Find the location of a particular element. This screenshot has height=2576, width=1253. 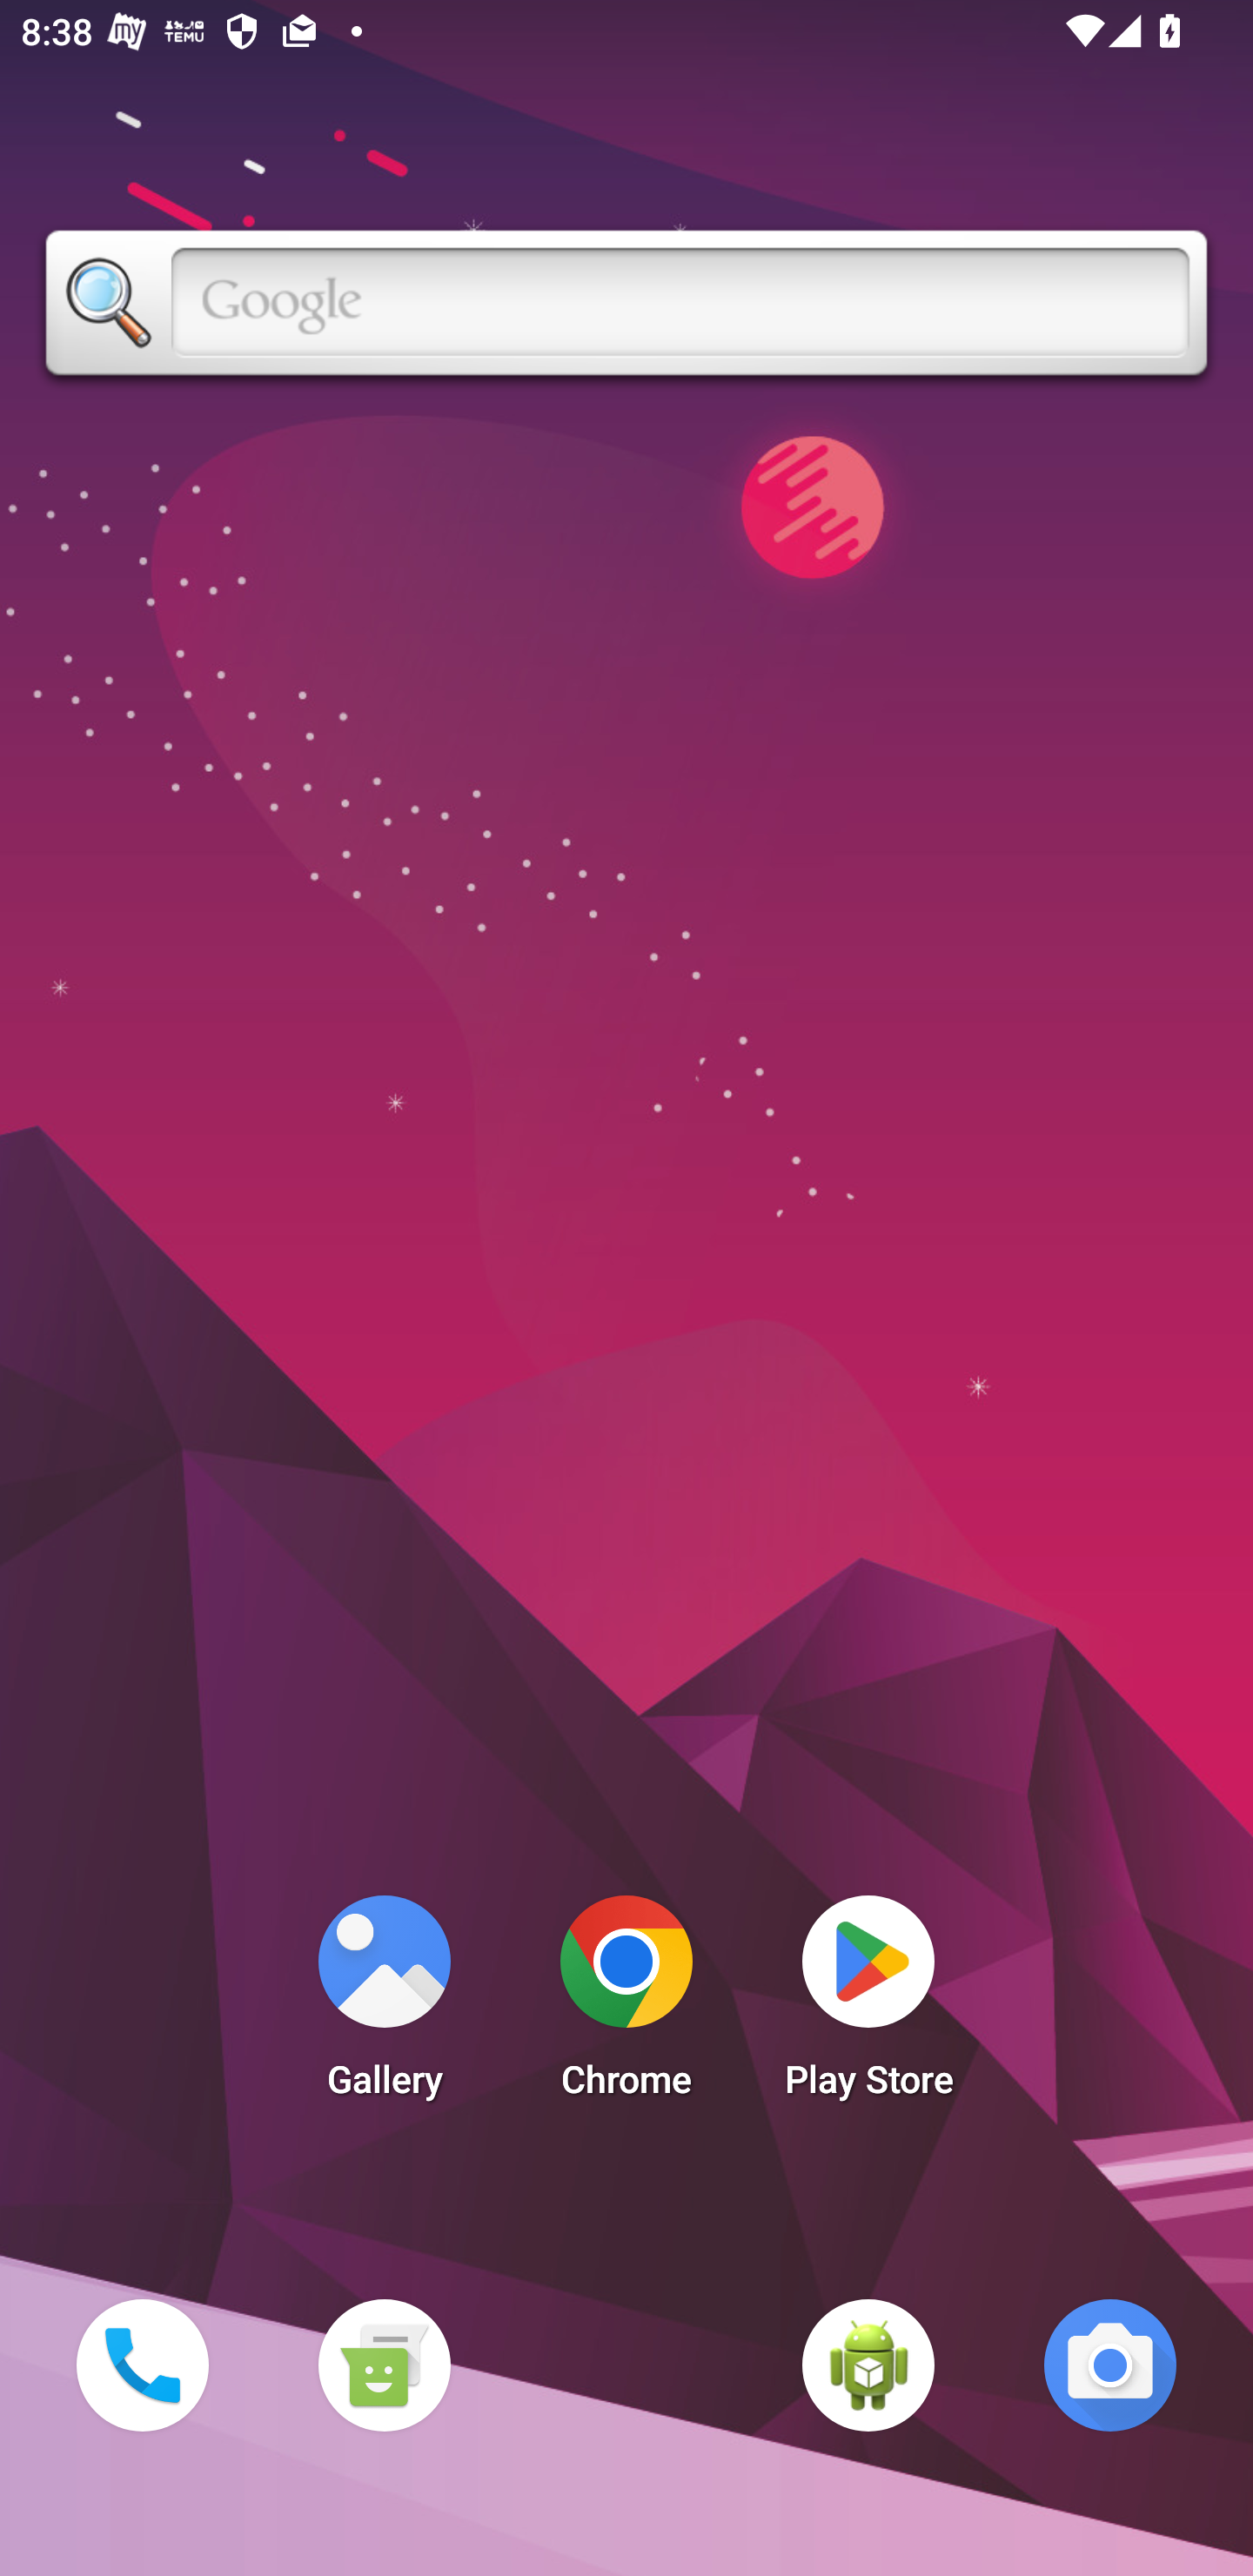

Chrome is located at coordinates (626, 2005).